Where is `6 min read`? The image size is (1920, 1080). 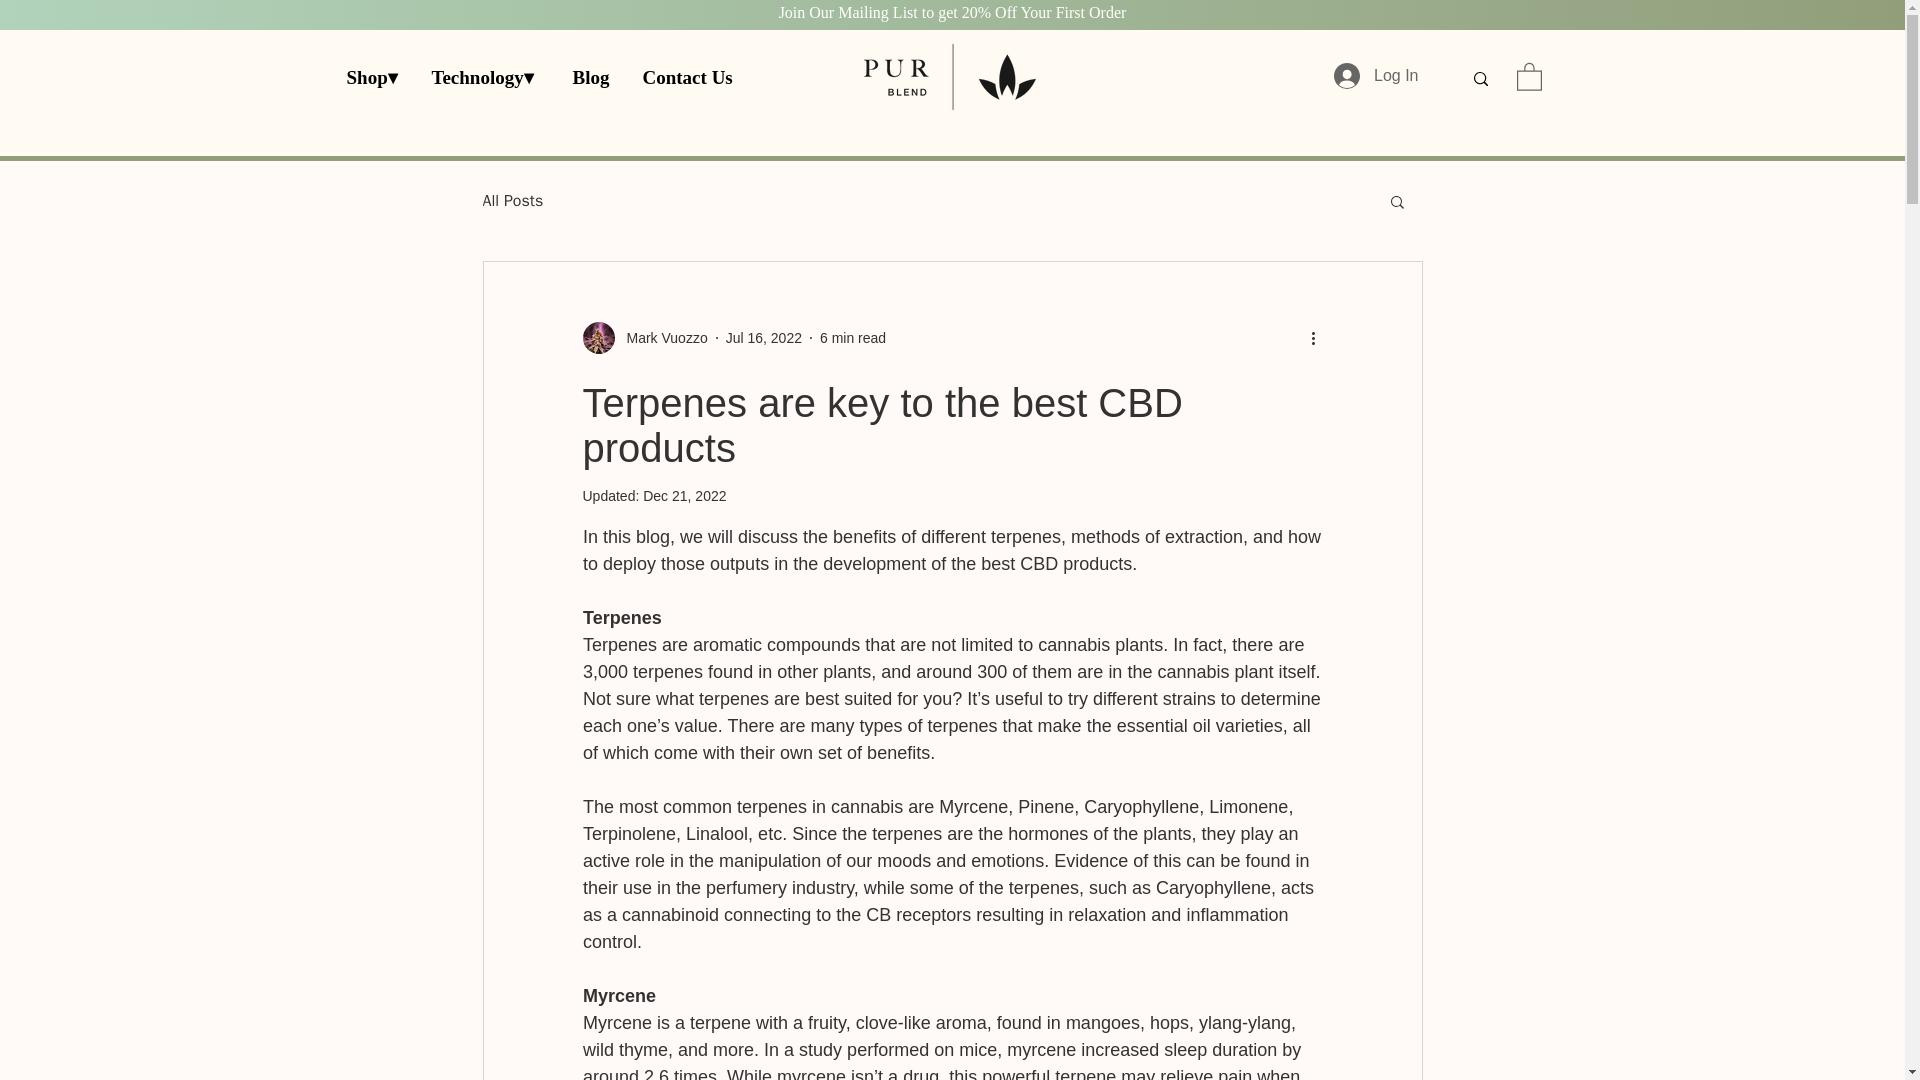 6 min read is located at coordinates (852, 338).